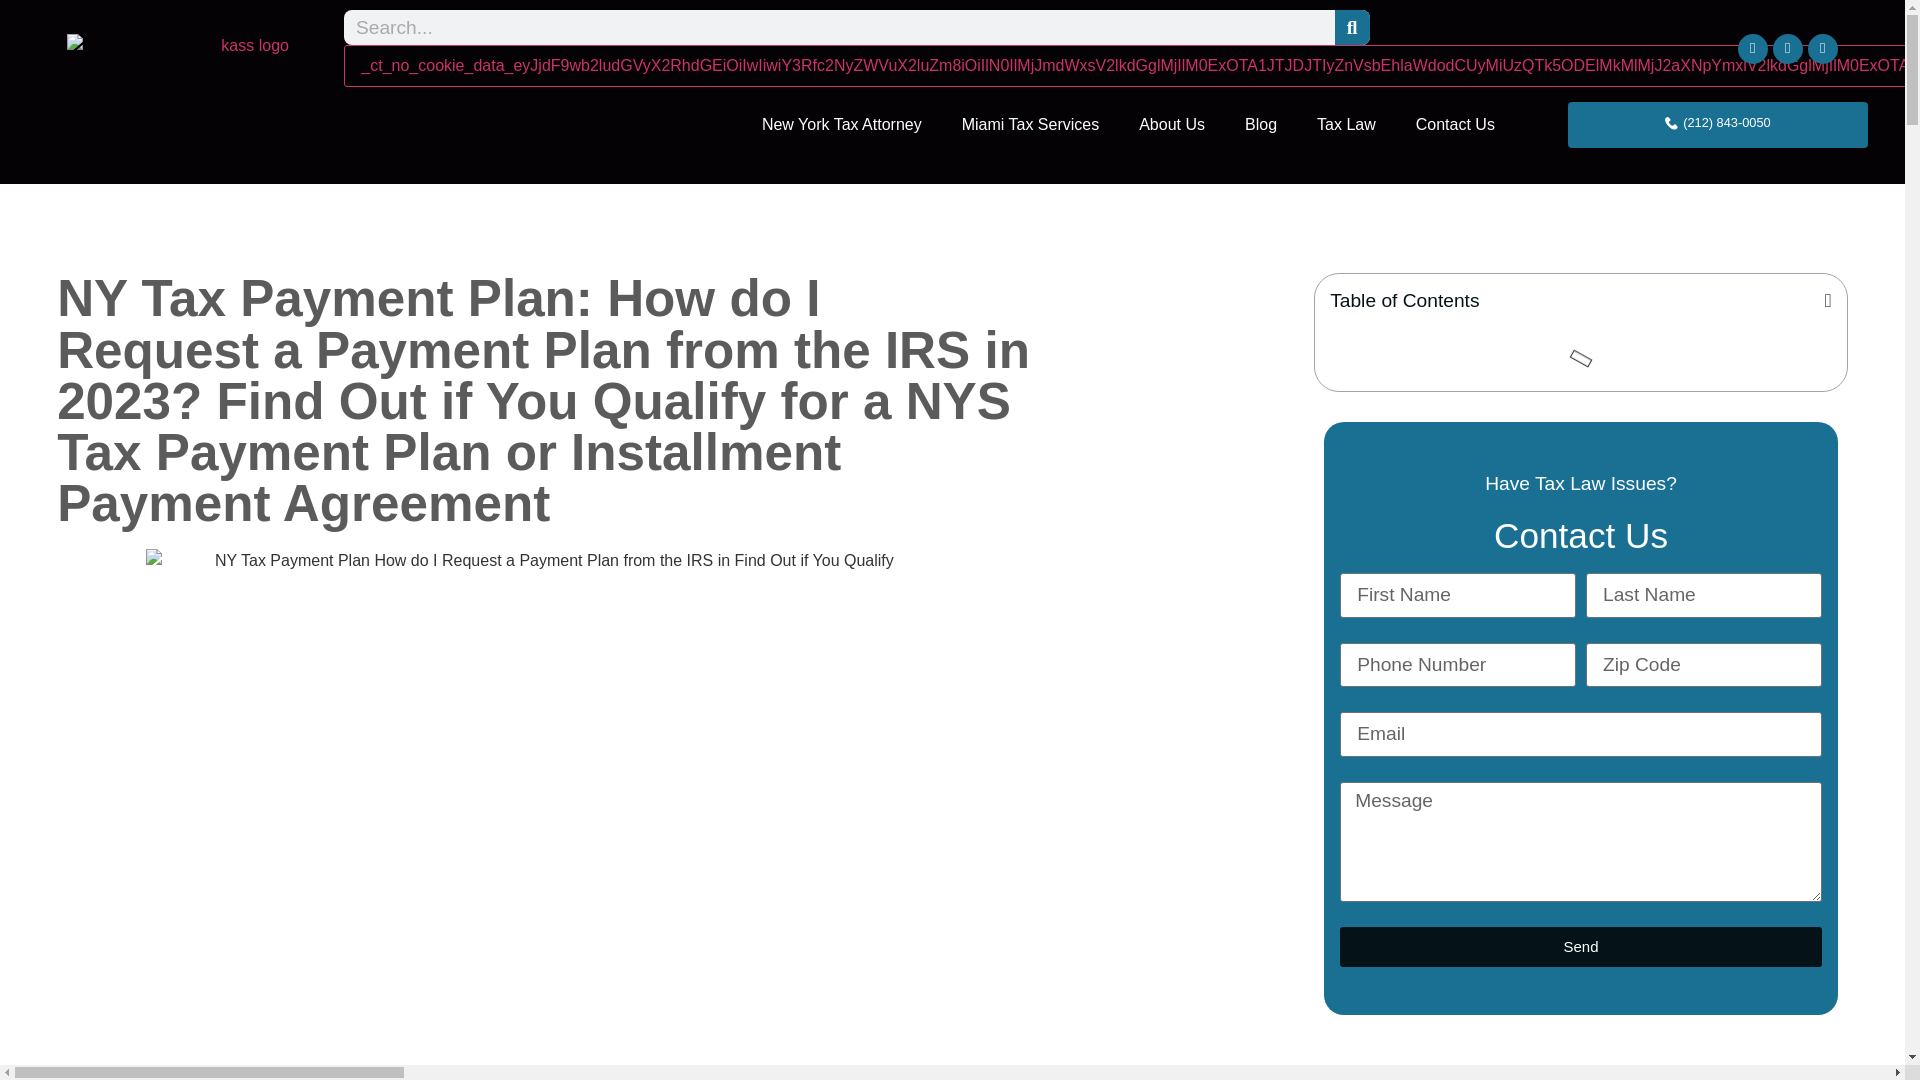  I want to click on New York Tax Attorney, so click(842, 124).